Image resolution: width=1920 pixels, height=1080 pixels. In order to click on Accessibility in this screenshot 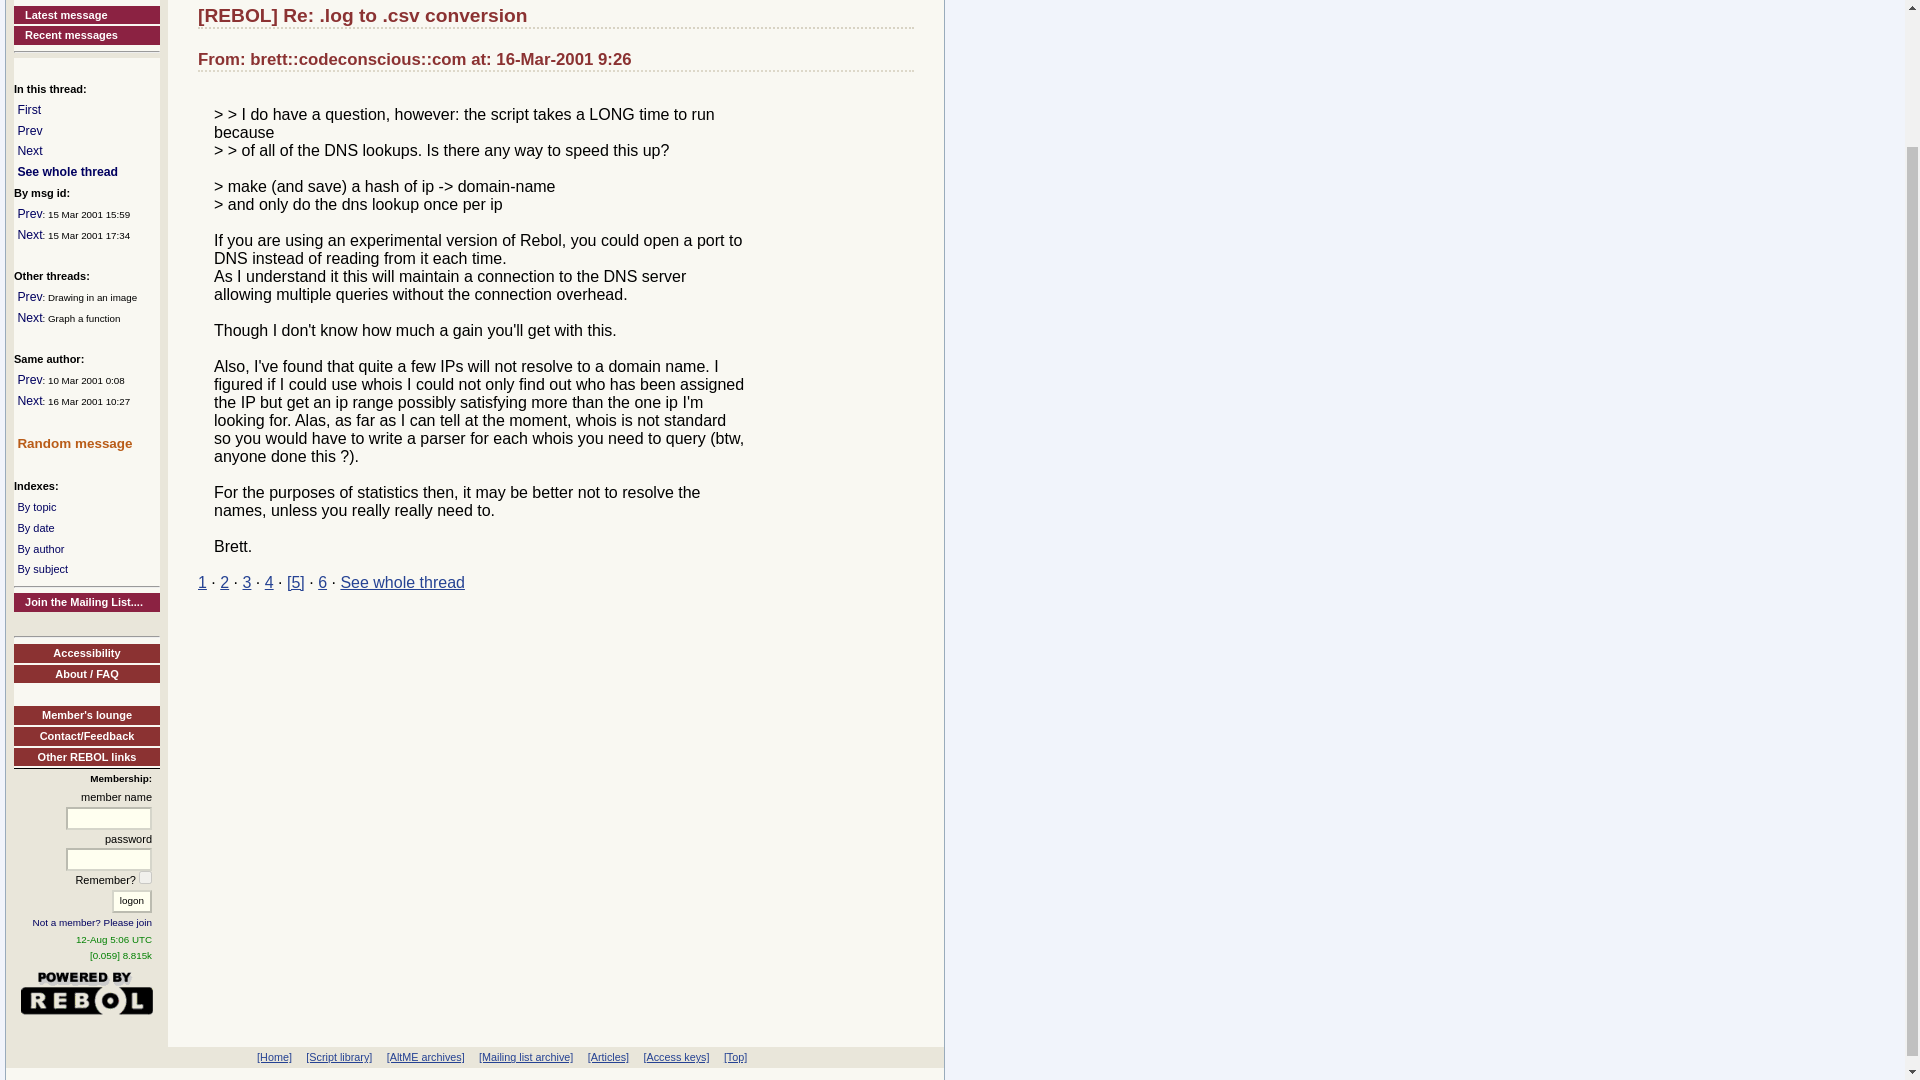, I will do `click(86, 653)`.